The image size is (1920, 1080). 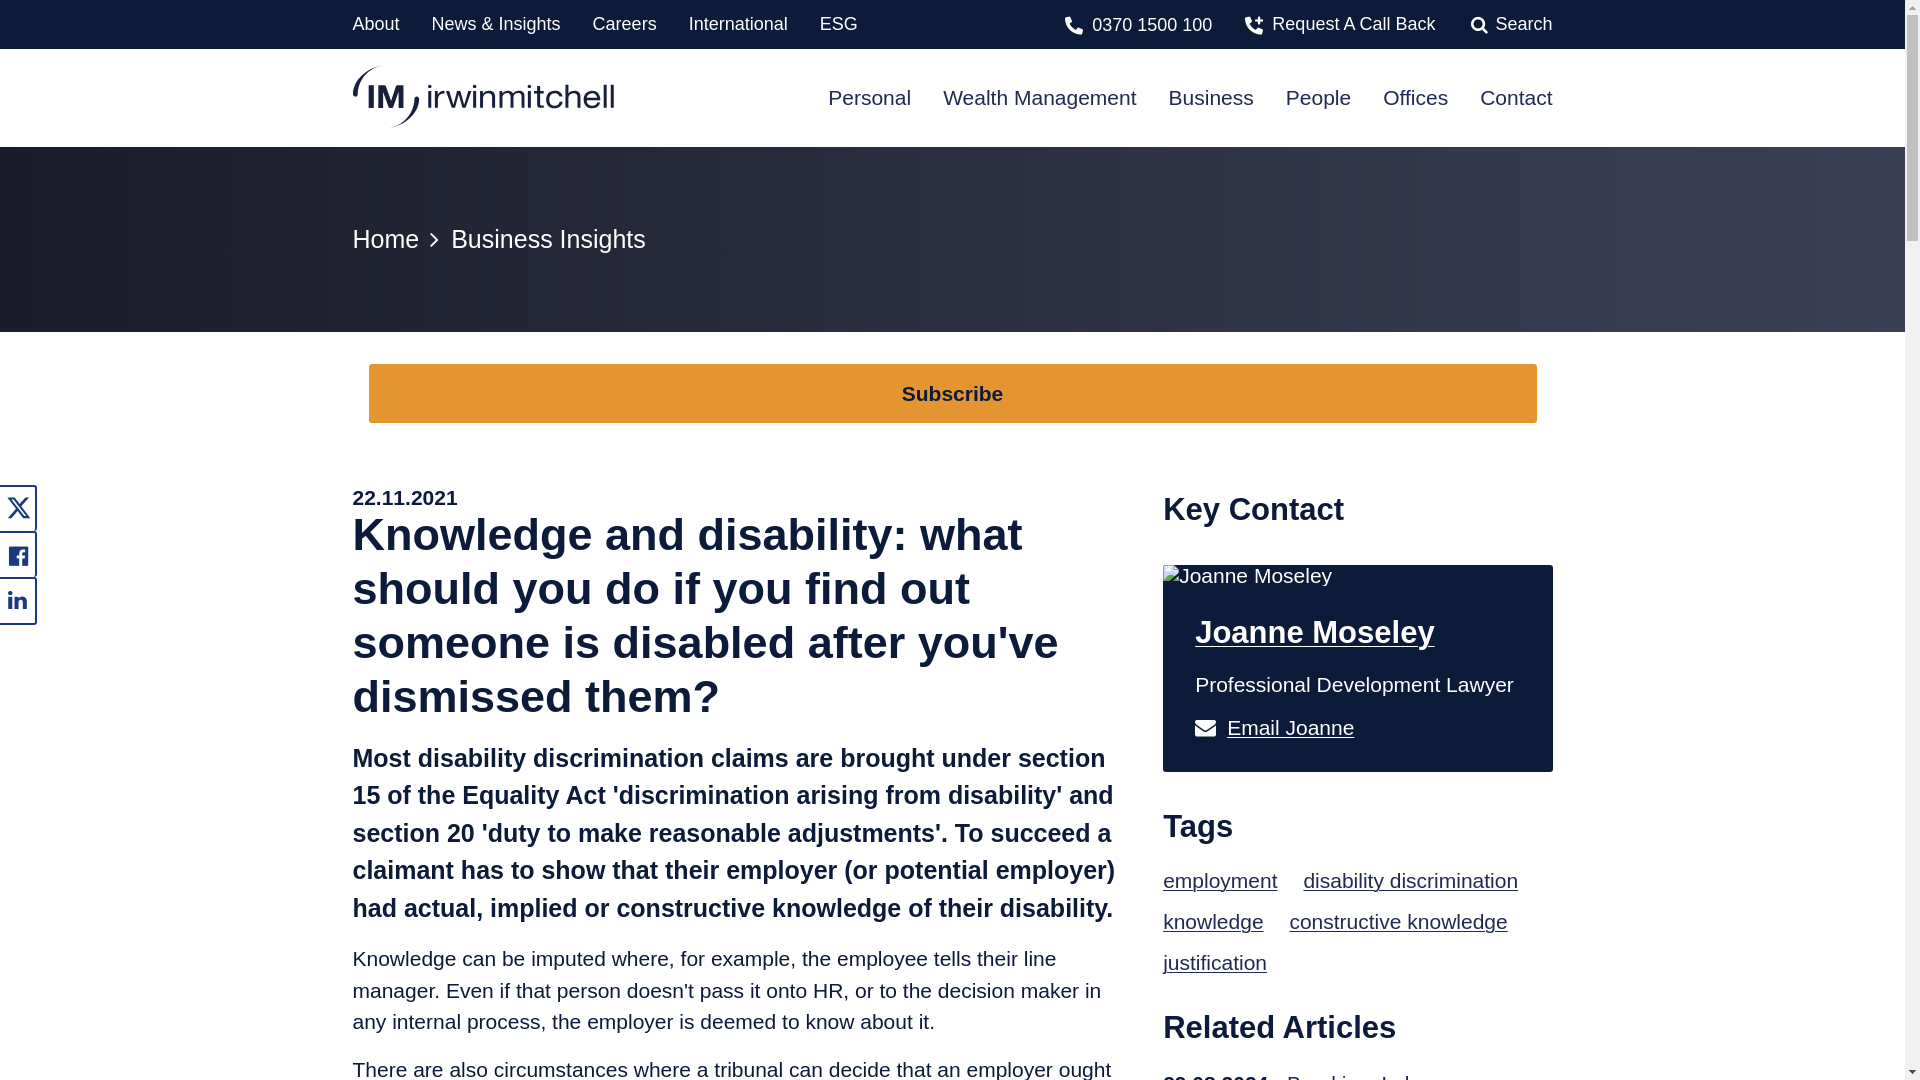 What do you see at coordinates (1152, 24) in the screenshot?
I see `0370 1500 100` at bounding box center [1152, 24].